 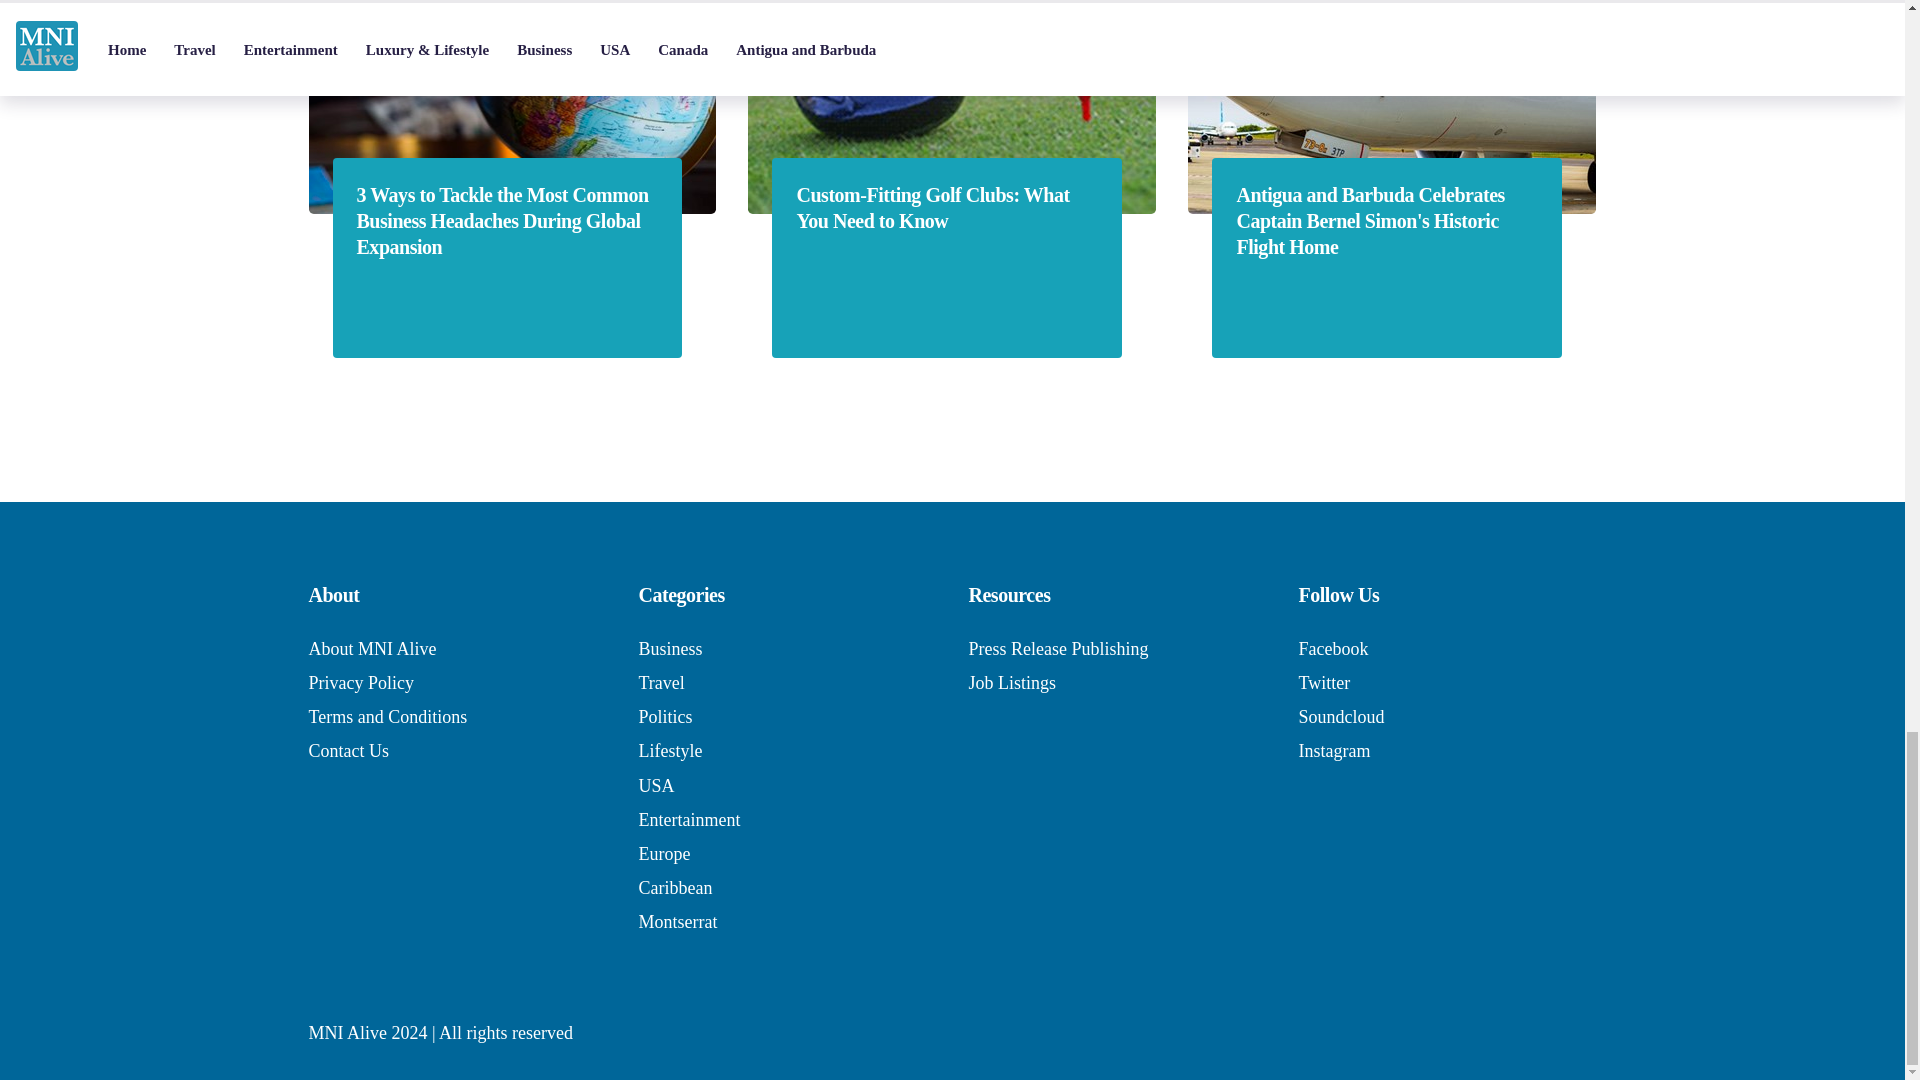 What do you see at coordinates (676, 922) in the screenshot?
I see `Montserrat` at bounding box center [676, 922].